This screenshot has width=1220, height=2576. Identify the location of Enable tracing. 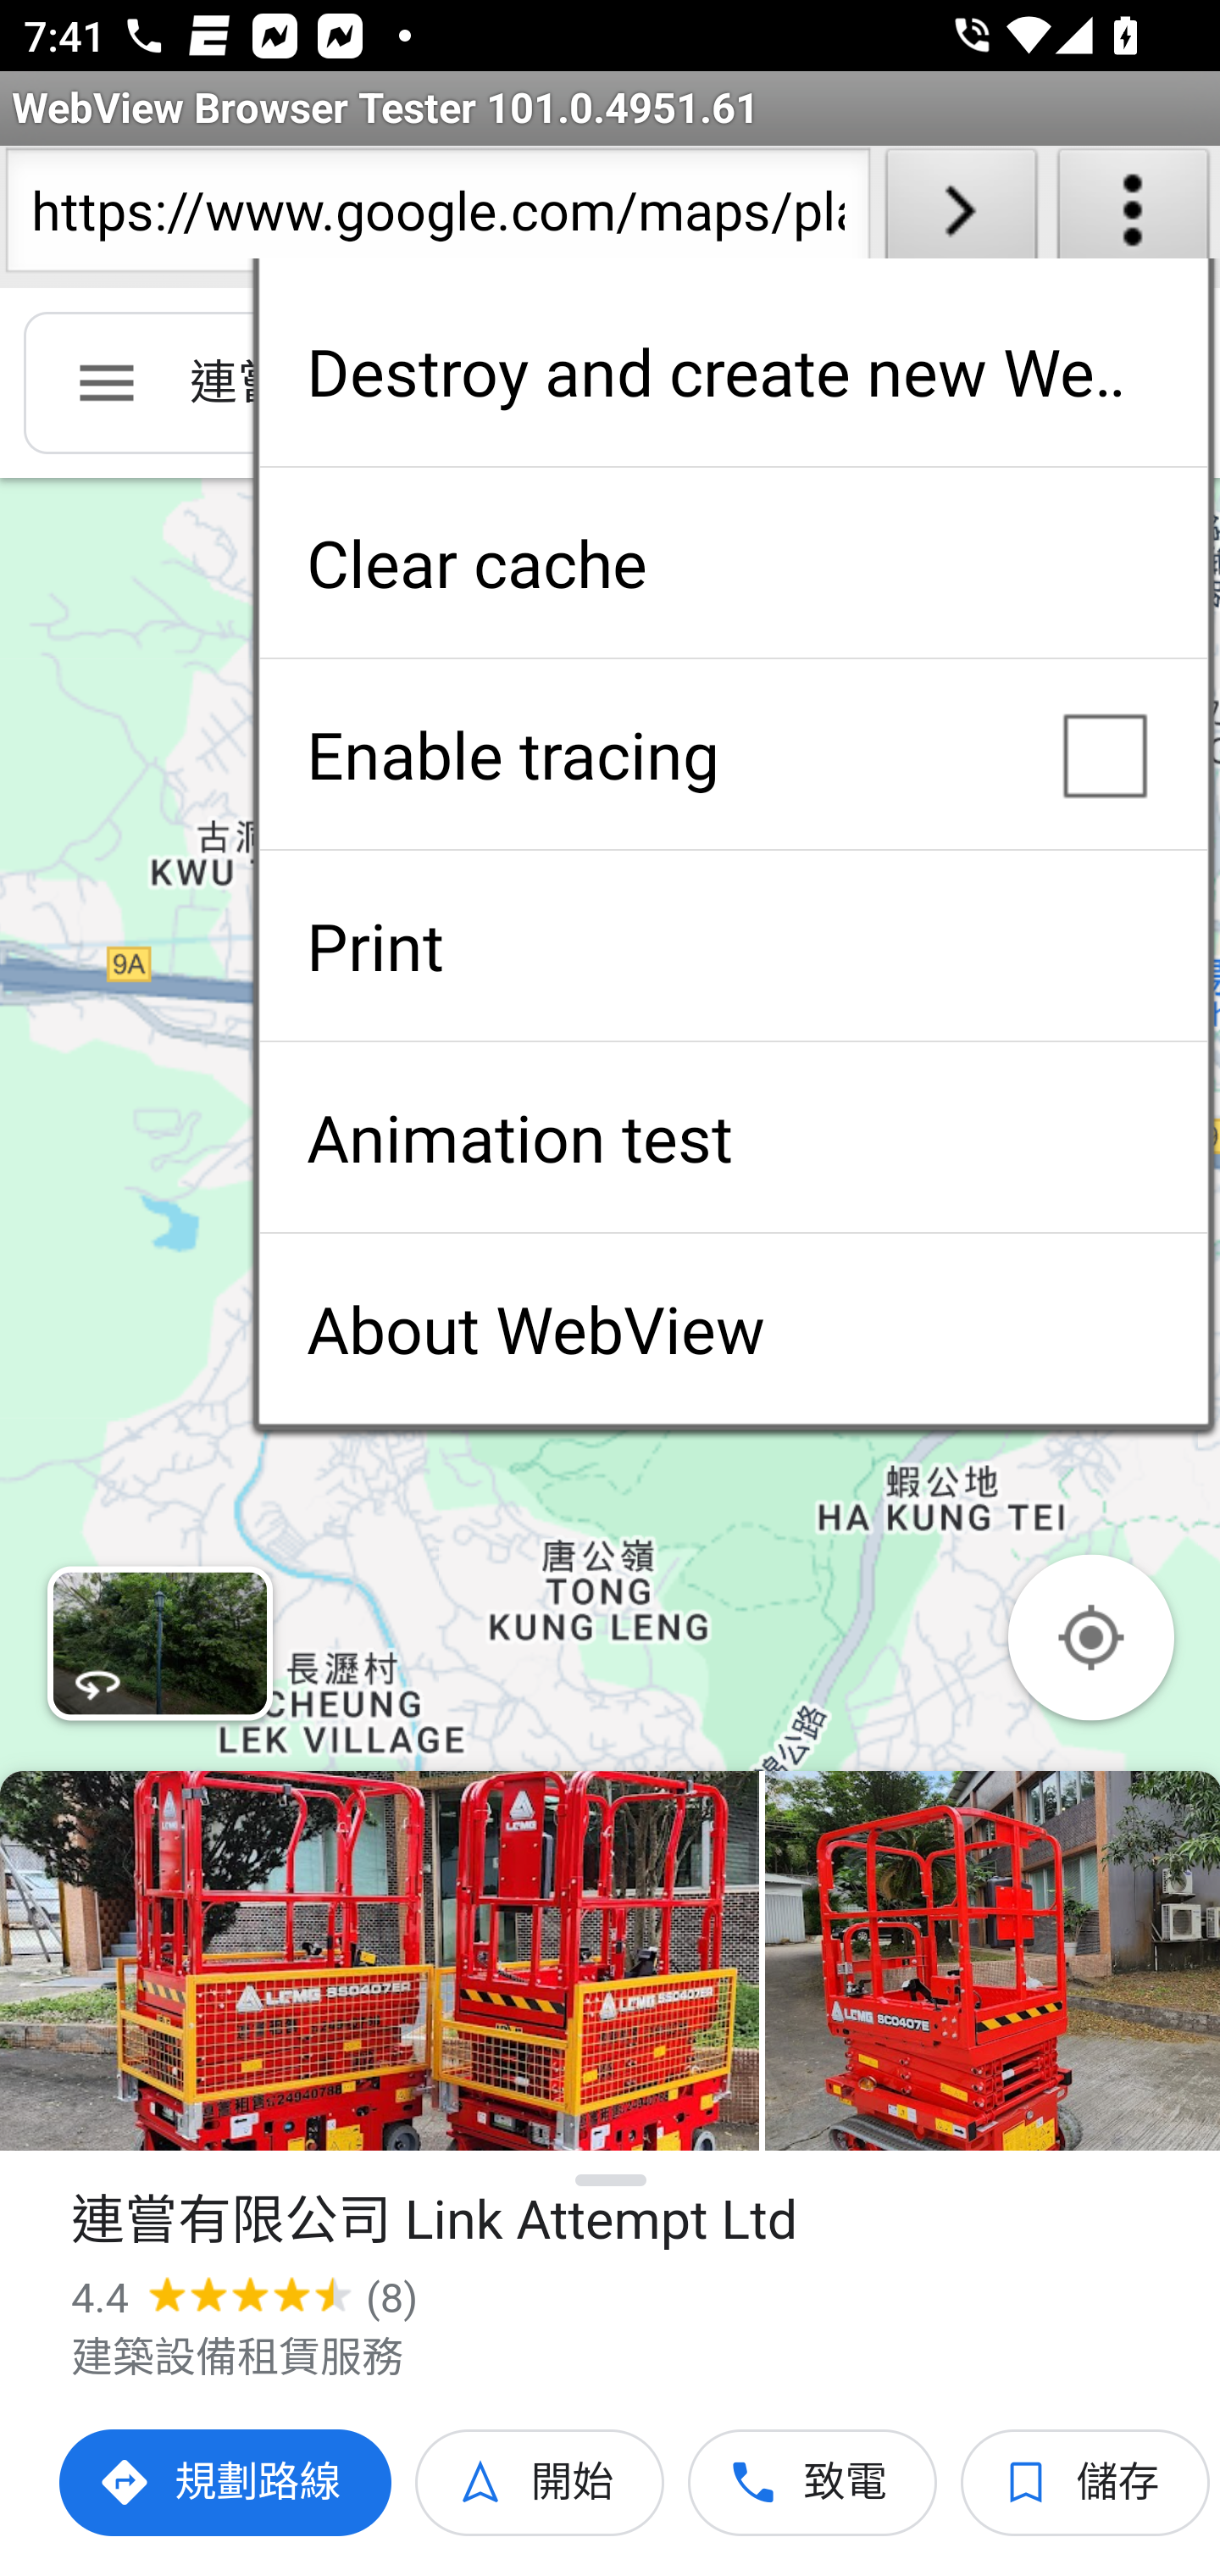
(733, 754).